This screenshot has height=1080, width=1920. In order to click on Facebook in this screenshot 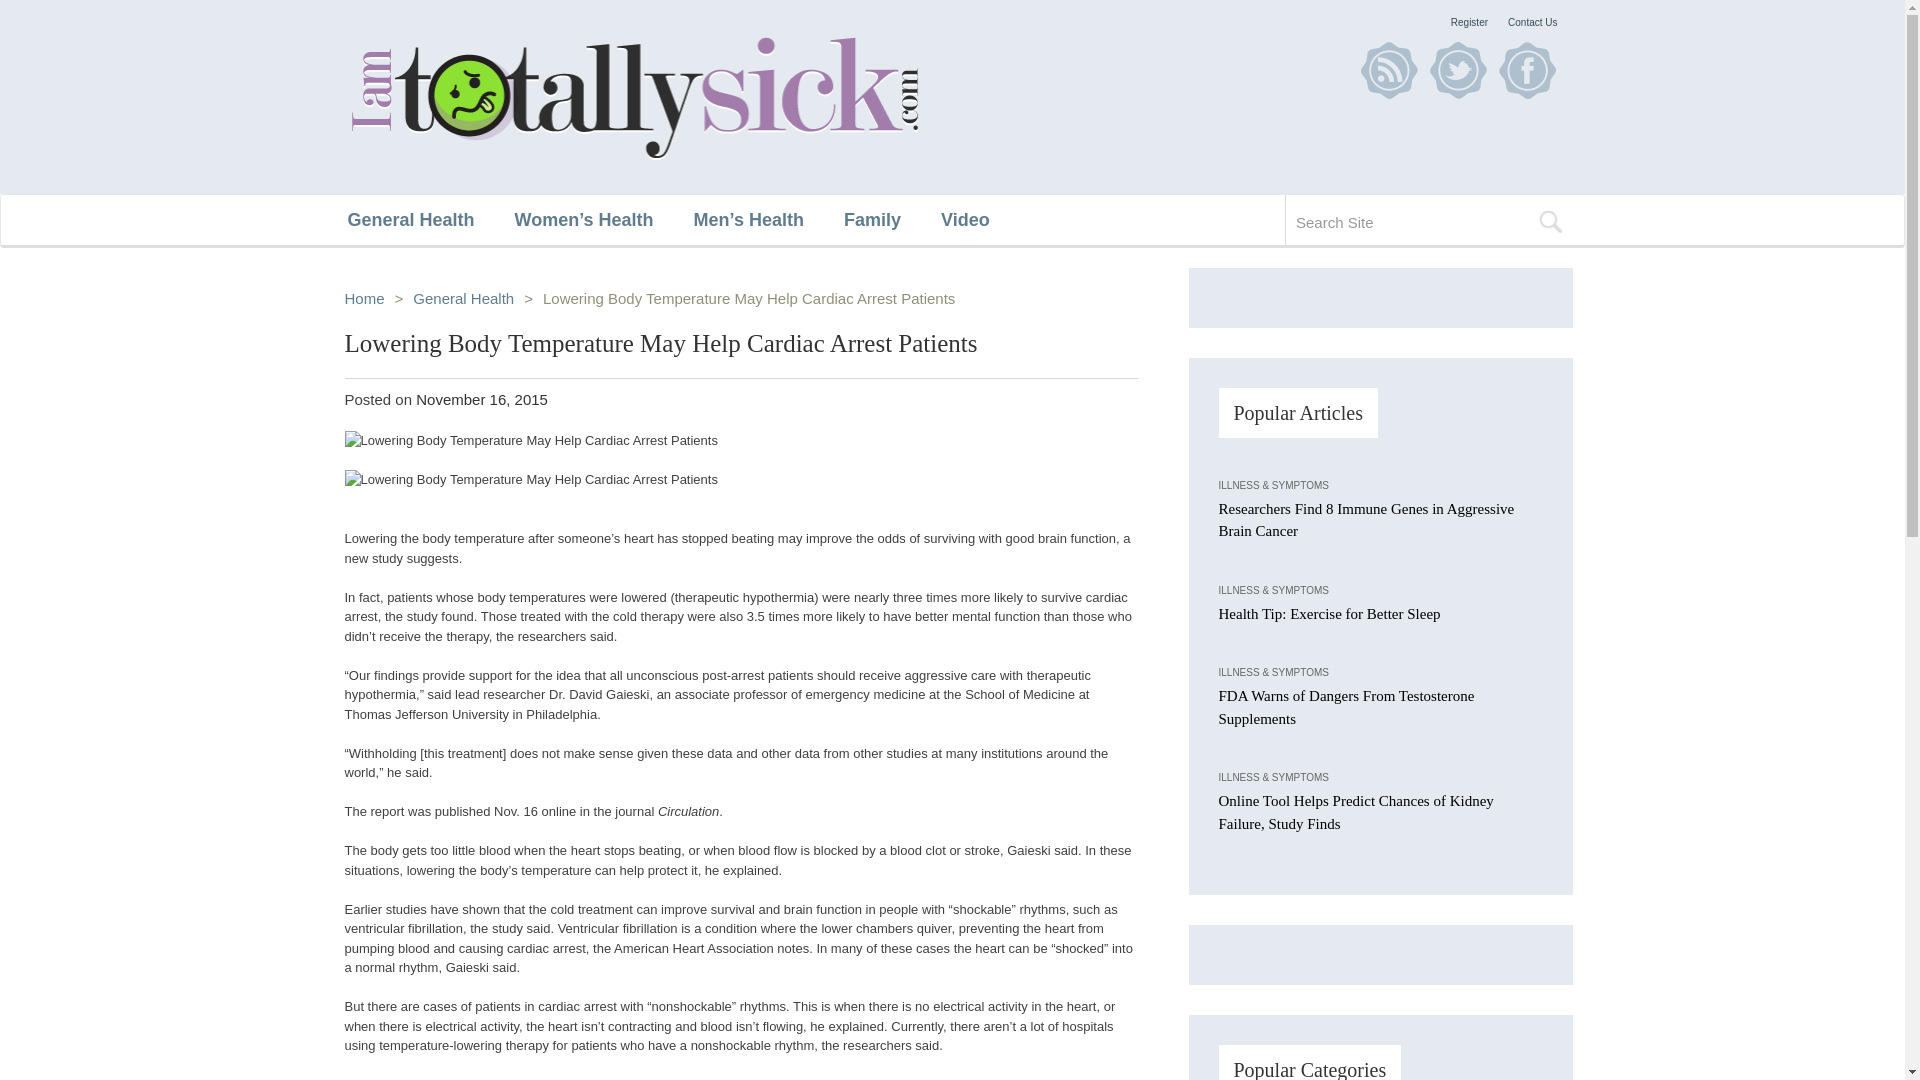, I will do `click(1526, 70)`.